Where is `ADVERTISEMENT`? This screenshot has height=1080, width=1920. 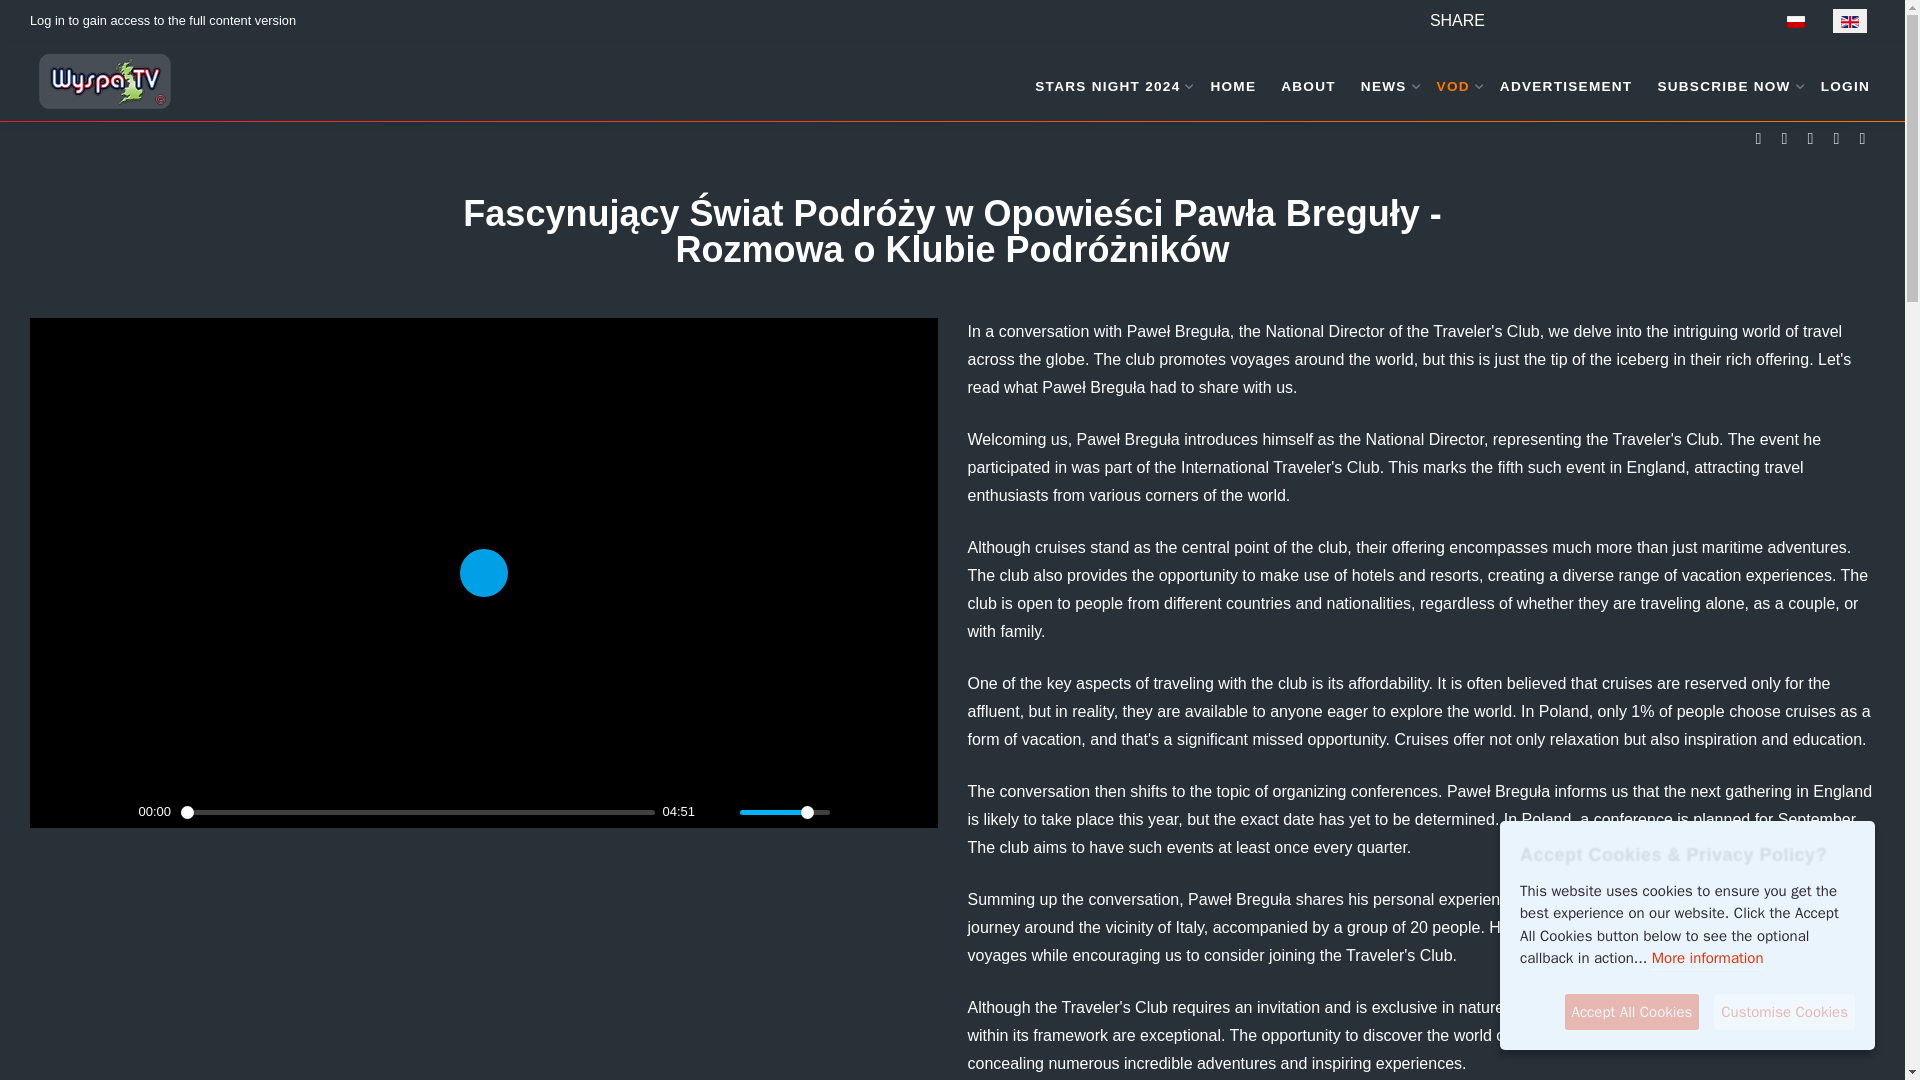 ADVERTISEMENT is located at coordinates (1566, 82).